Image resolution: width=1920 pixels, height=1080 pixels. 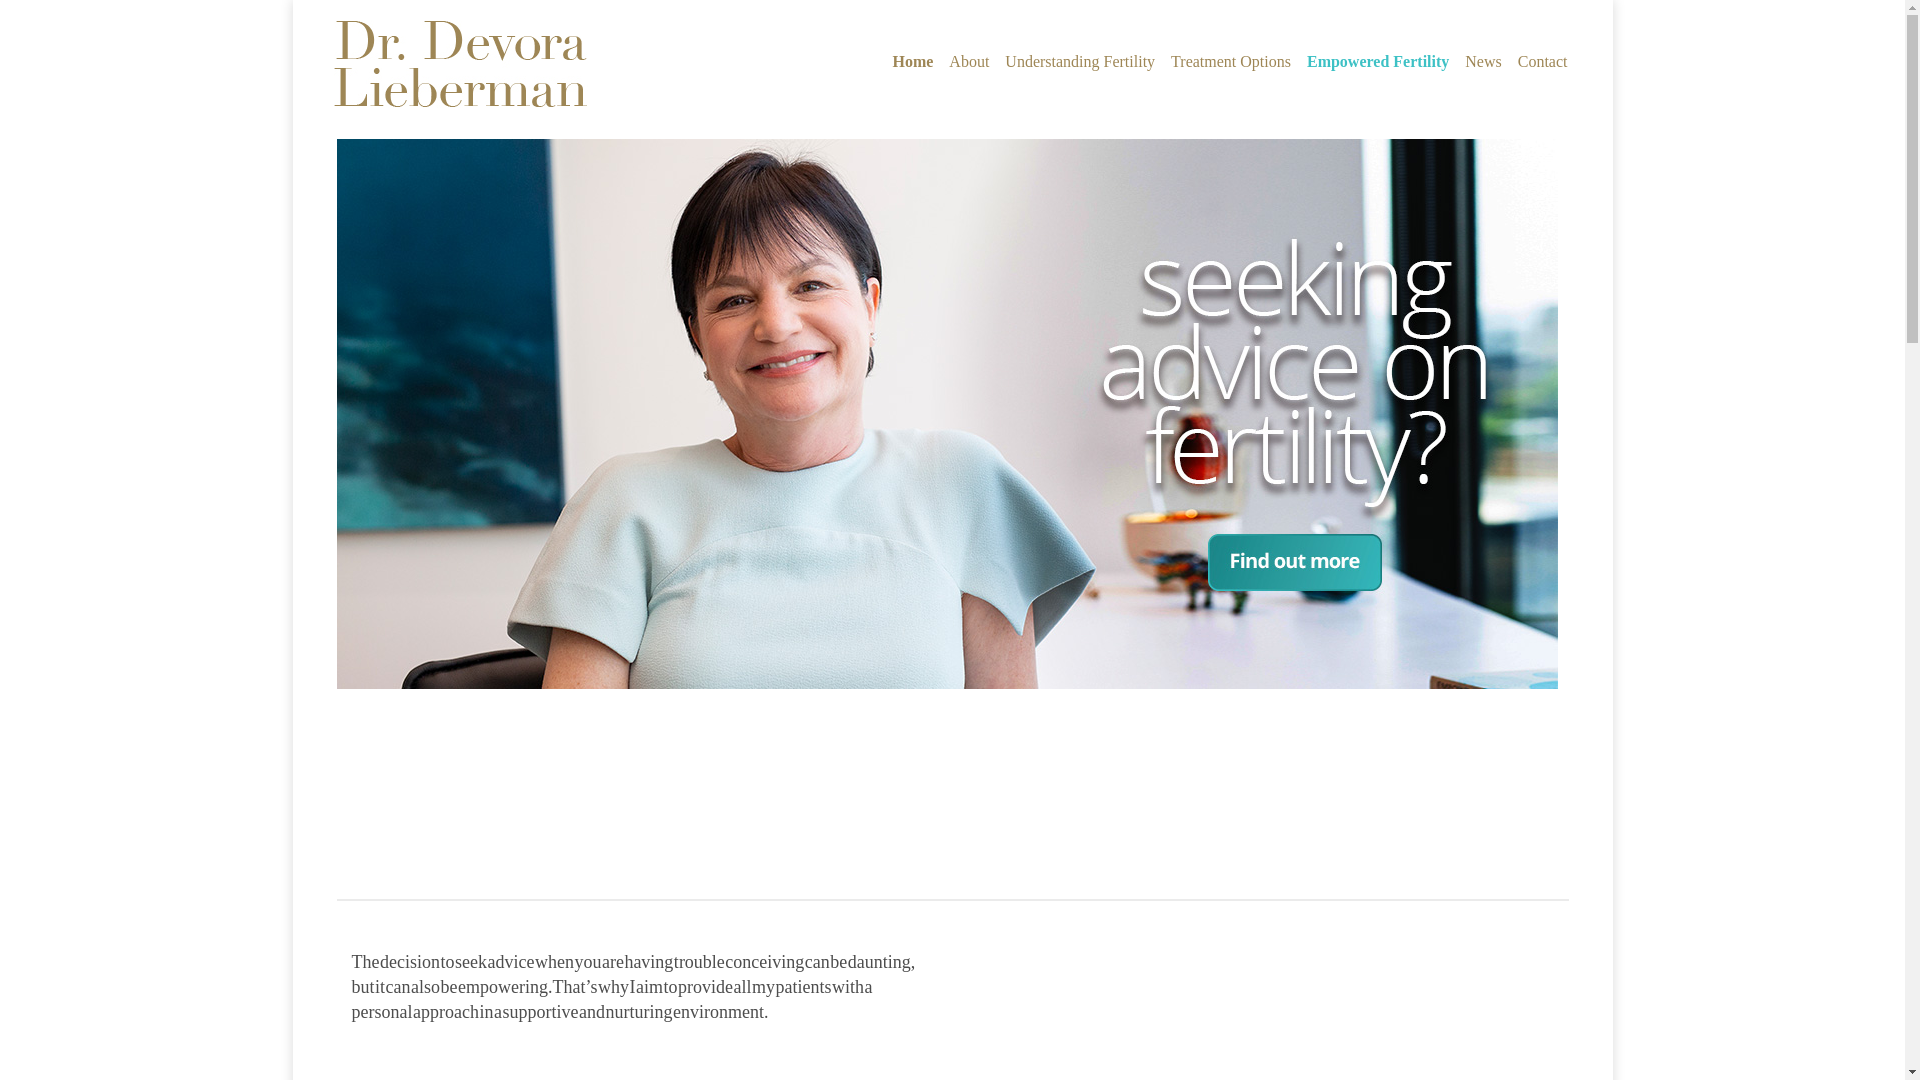 What do you see at coordinates (1483, 63) in the screenshot?
I see `News` at bounding box center [1483, 63].